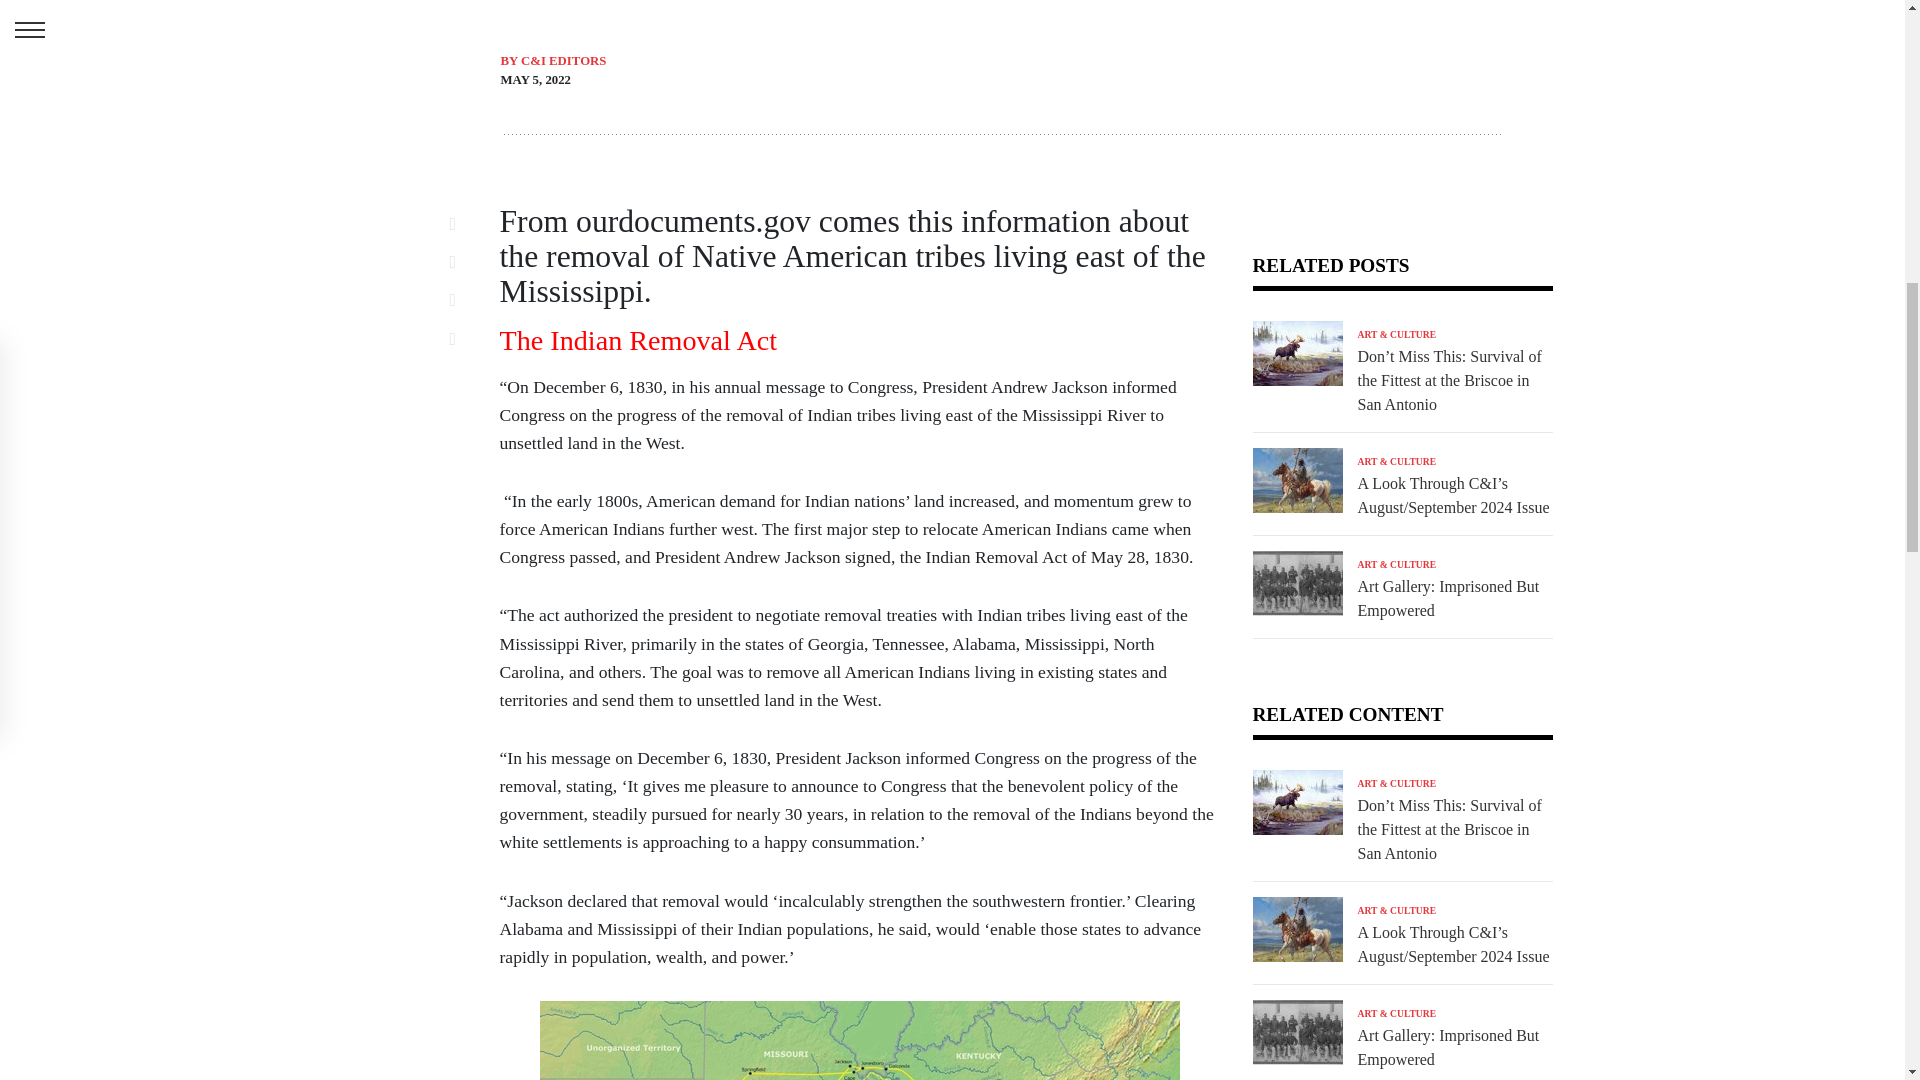 This screenshot has height=1080, width=1920. Describe the element at coordinates (464, 223) in the screenshot. I see `Share on Facebook` at that location.